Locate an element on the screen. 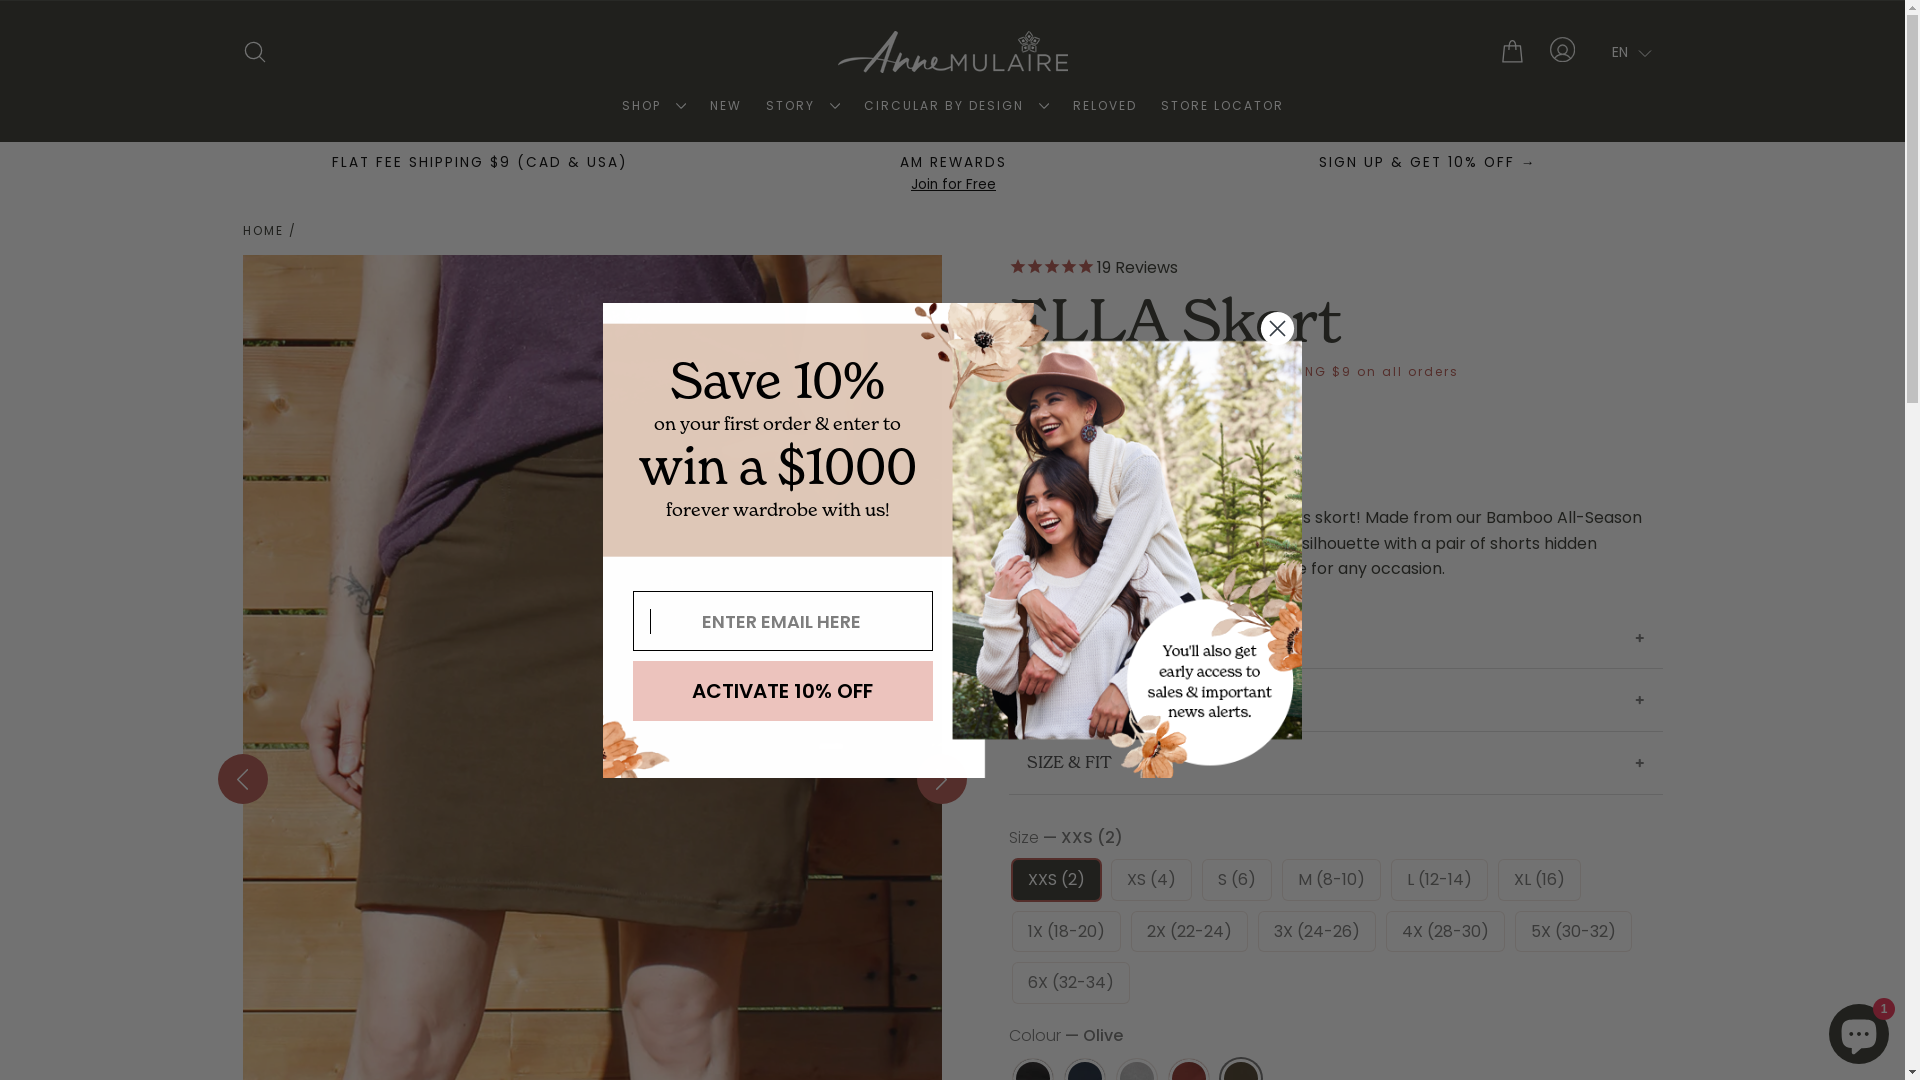 The image size is (1920, 1080). FEATURES is located at coordinates (1335, 638).